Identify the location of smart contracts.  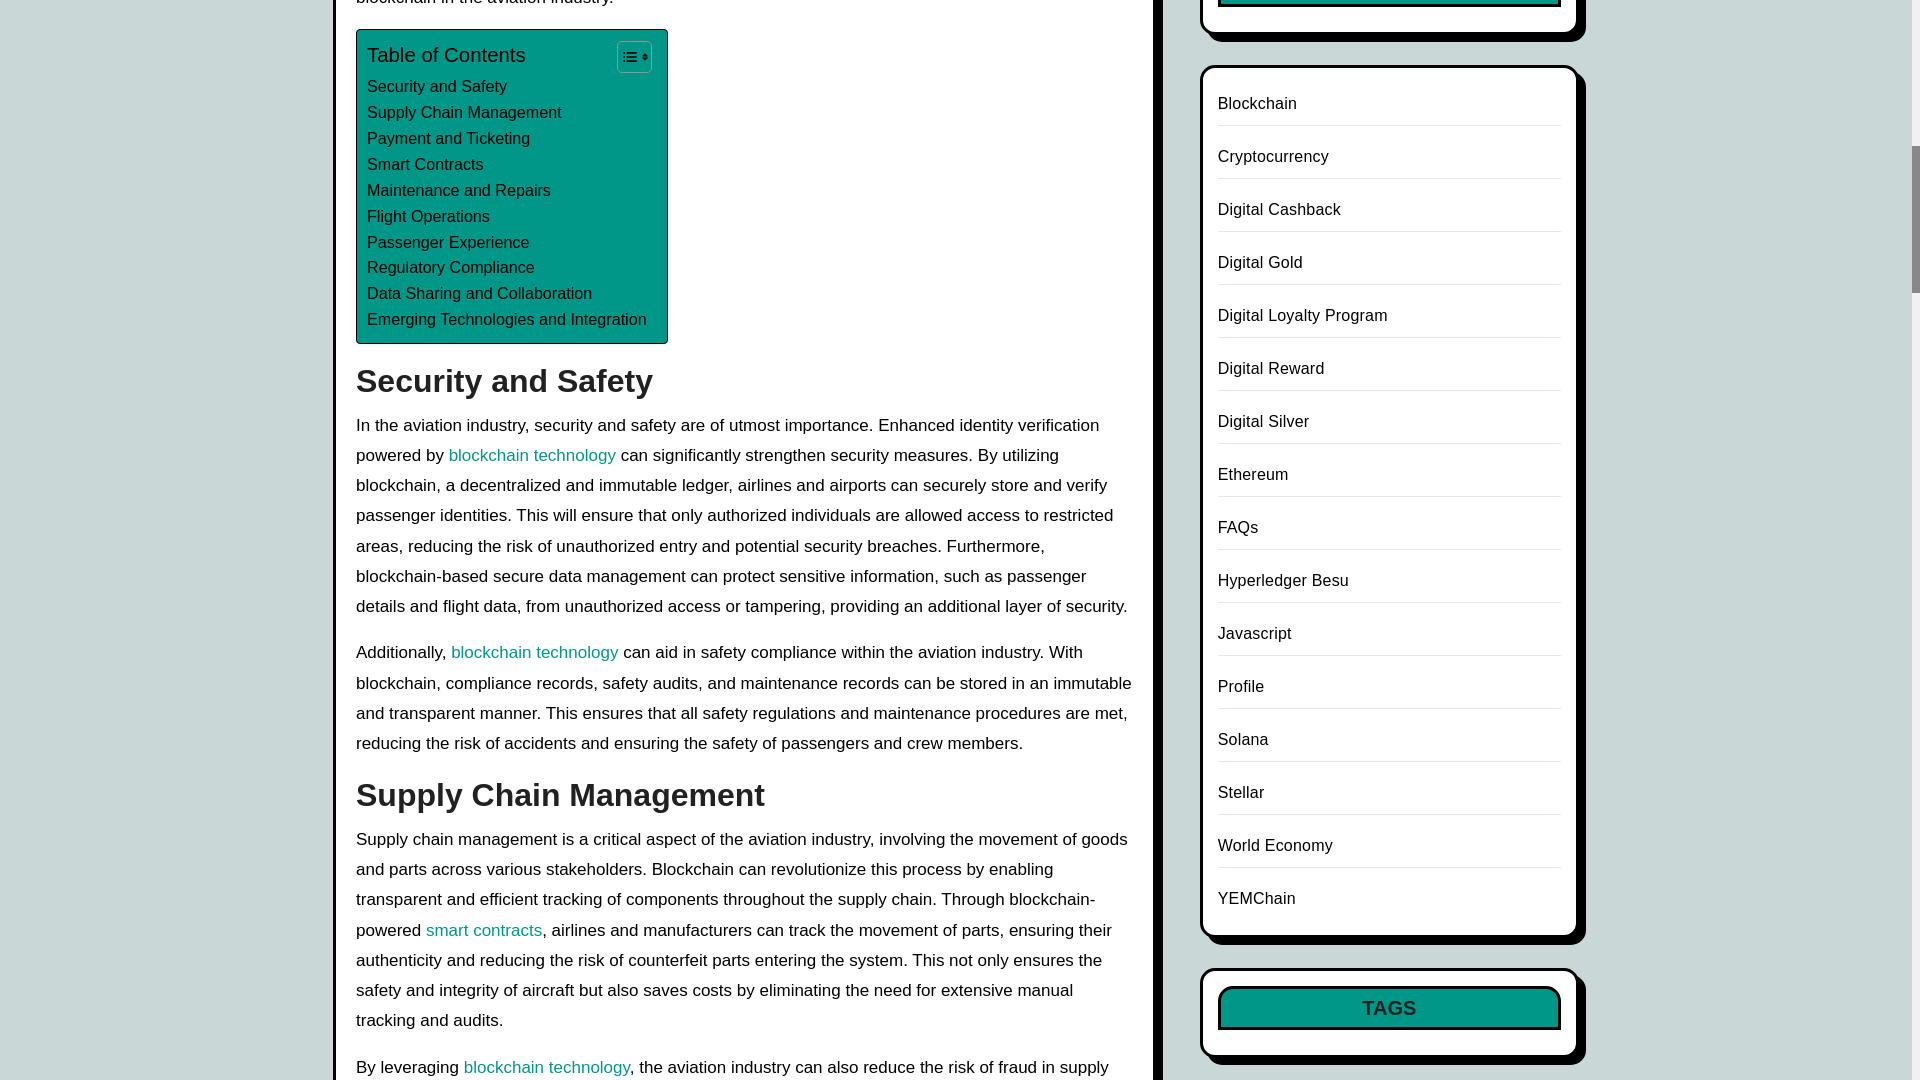
(484, 930).